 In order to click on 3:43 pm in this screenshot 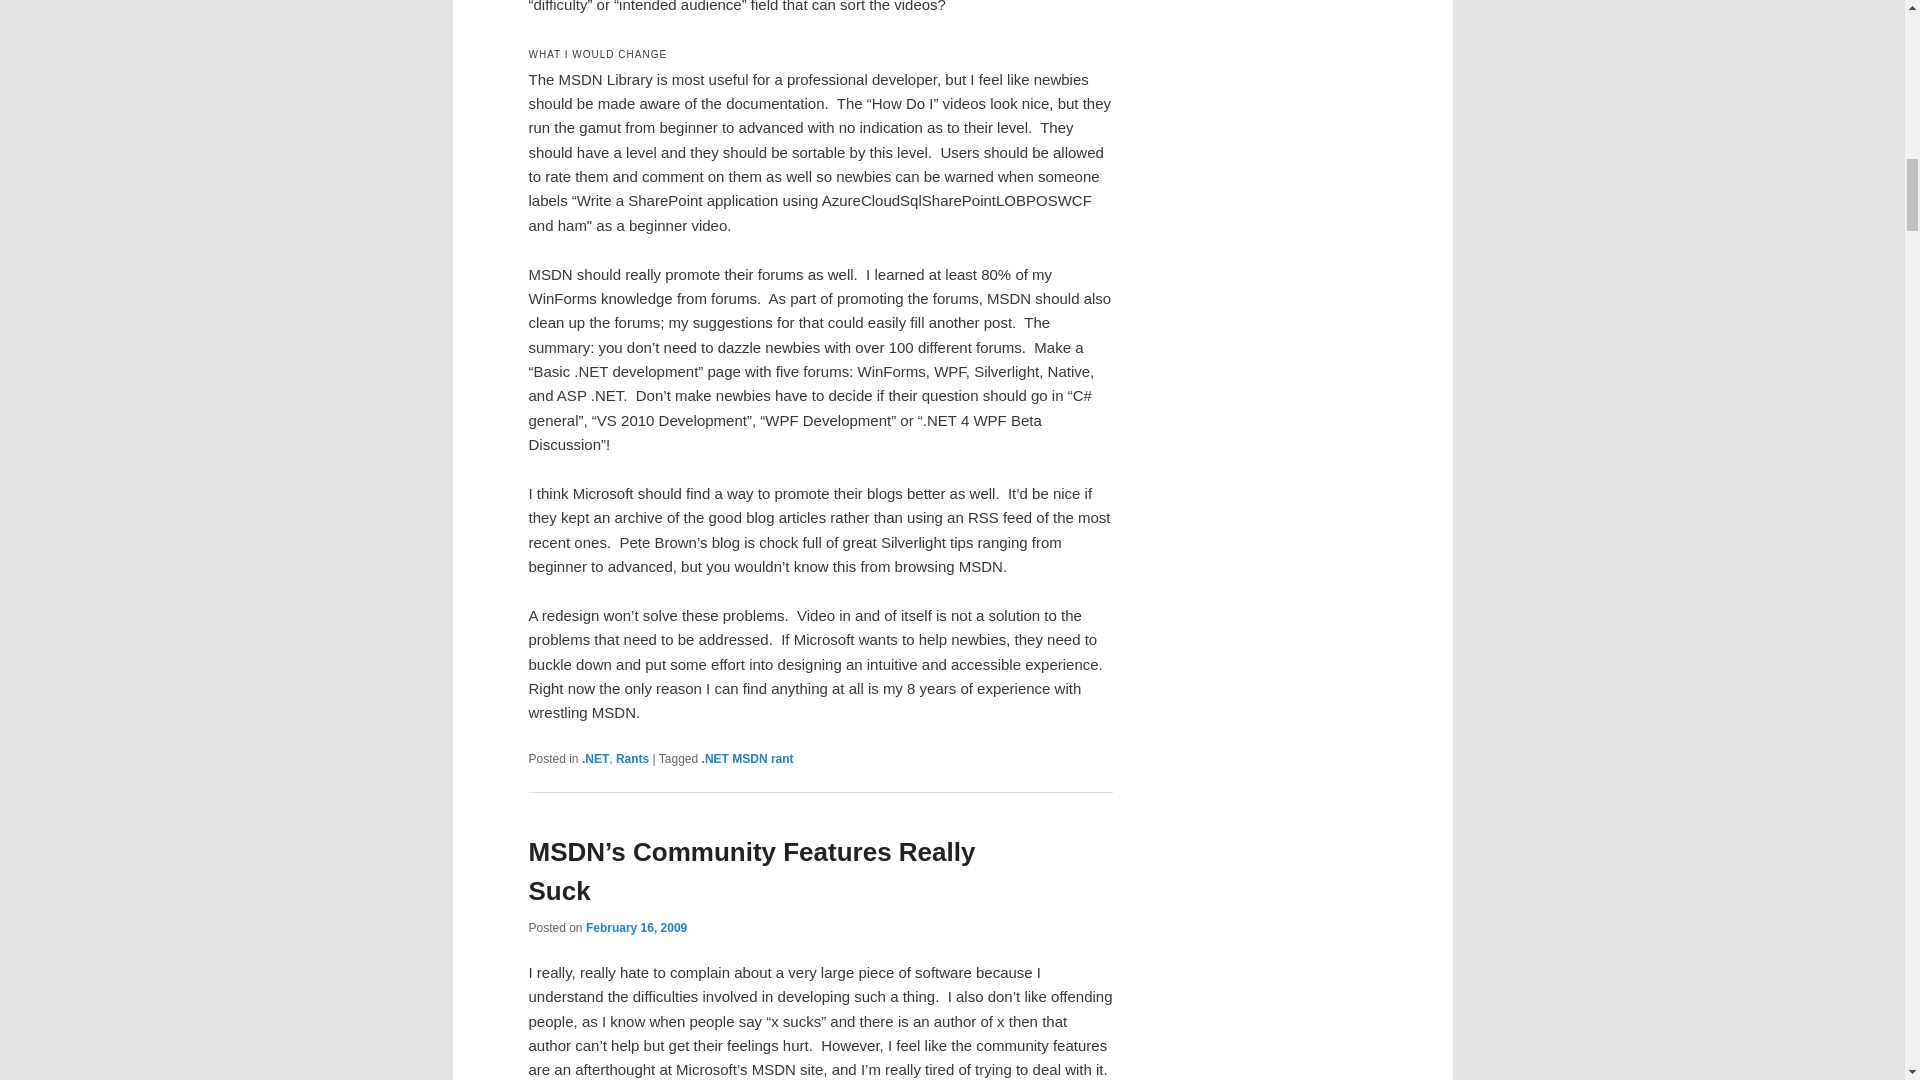, I will do `click(636, 928)`.